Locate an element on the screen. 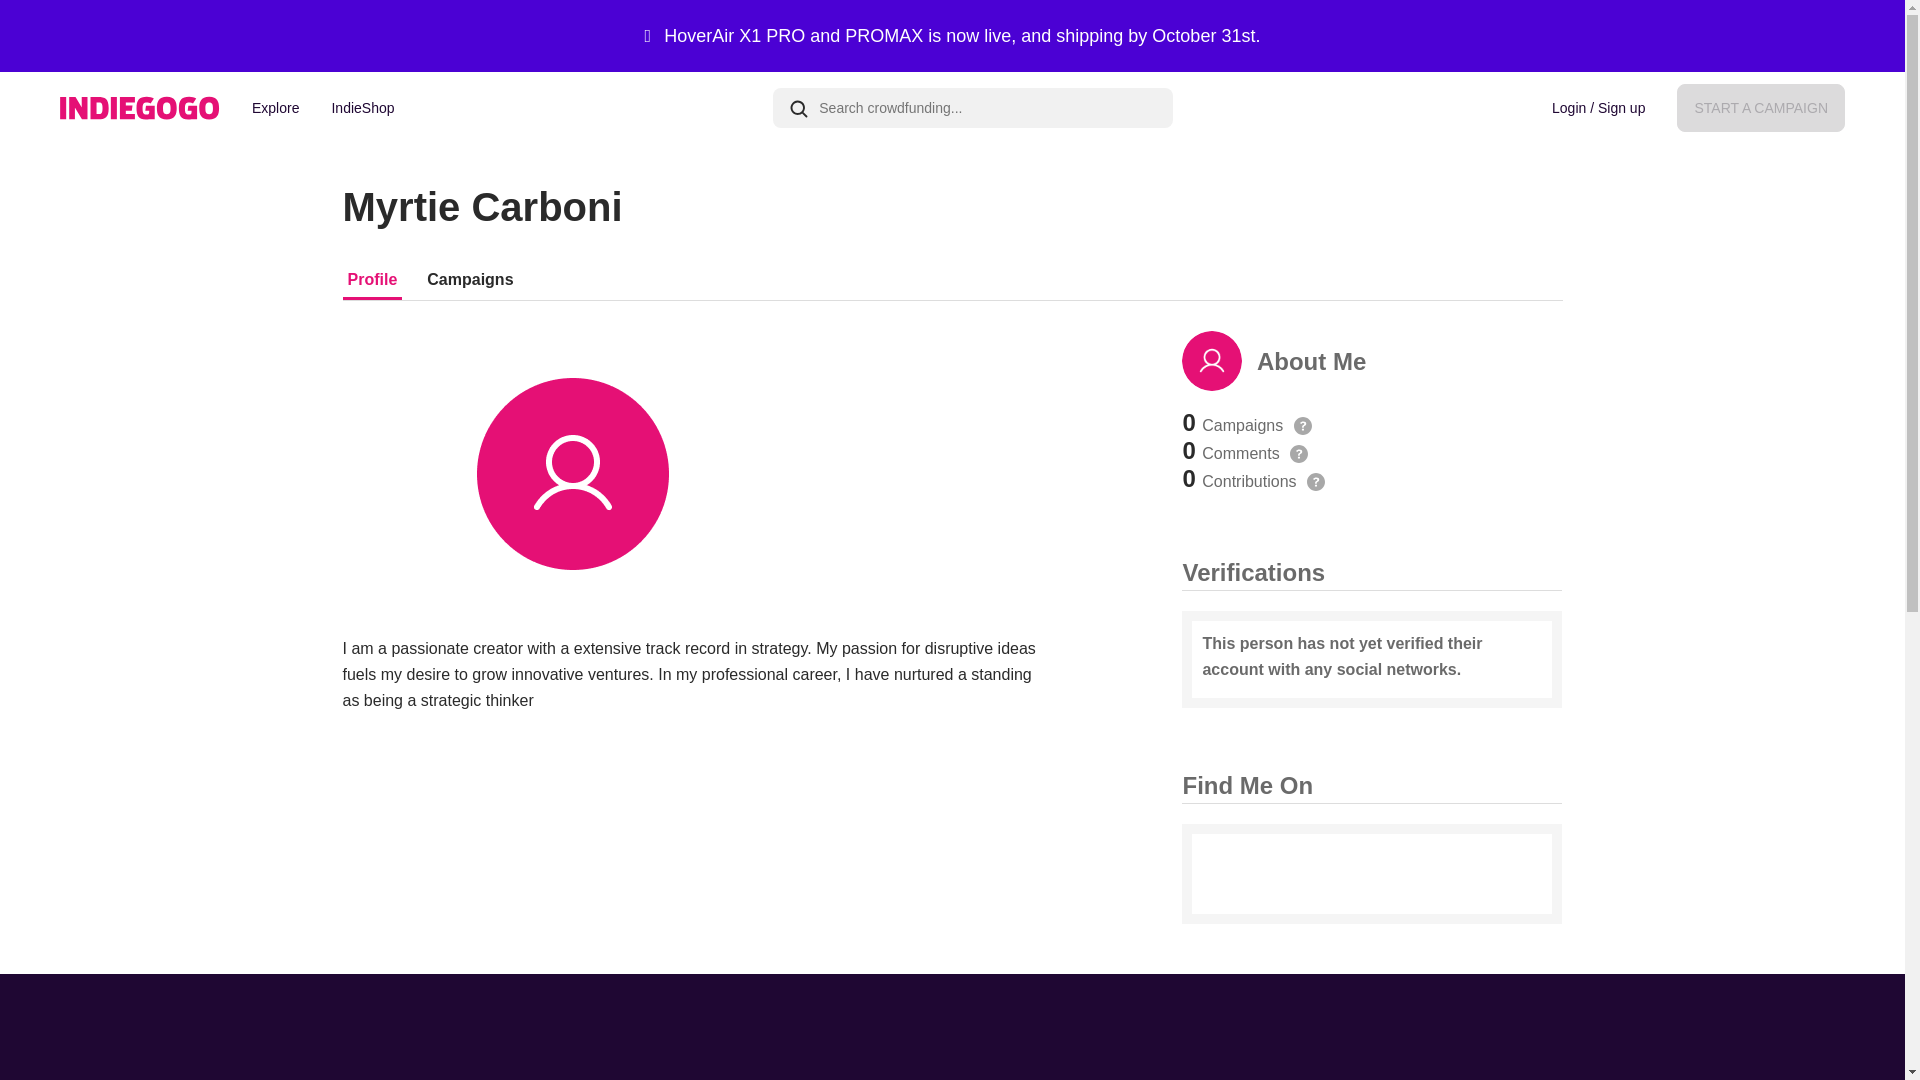  IndieShop is located at coordinates (362, 108).